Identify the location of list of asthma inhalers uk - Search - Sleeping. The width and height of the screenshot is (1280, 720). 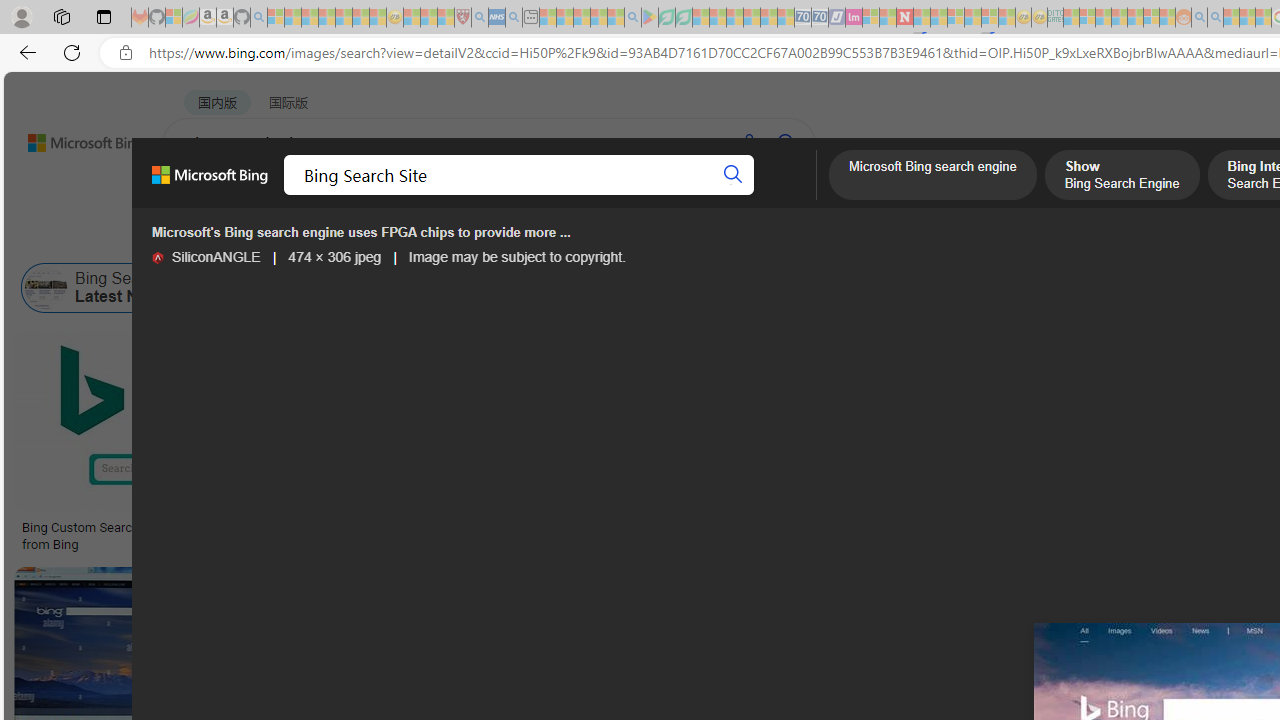
(480, 18).